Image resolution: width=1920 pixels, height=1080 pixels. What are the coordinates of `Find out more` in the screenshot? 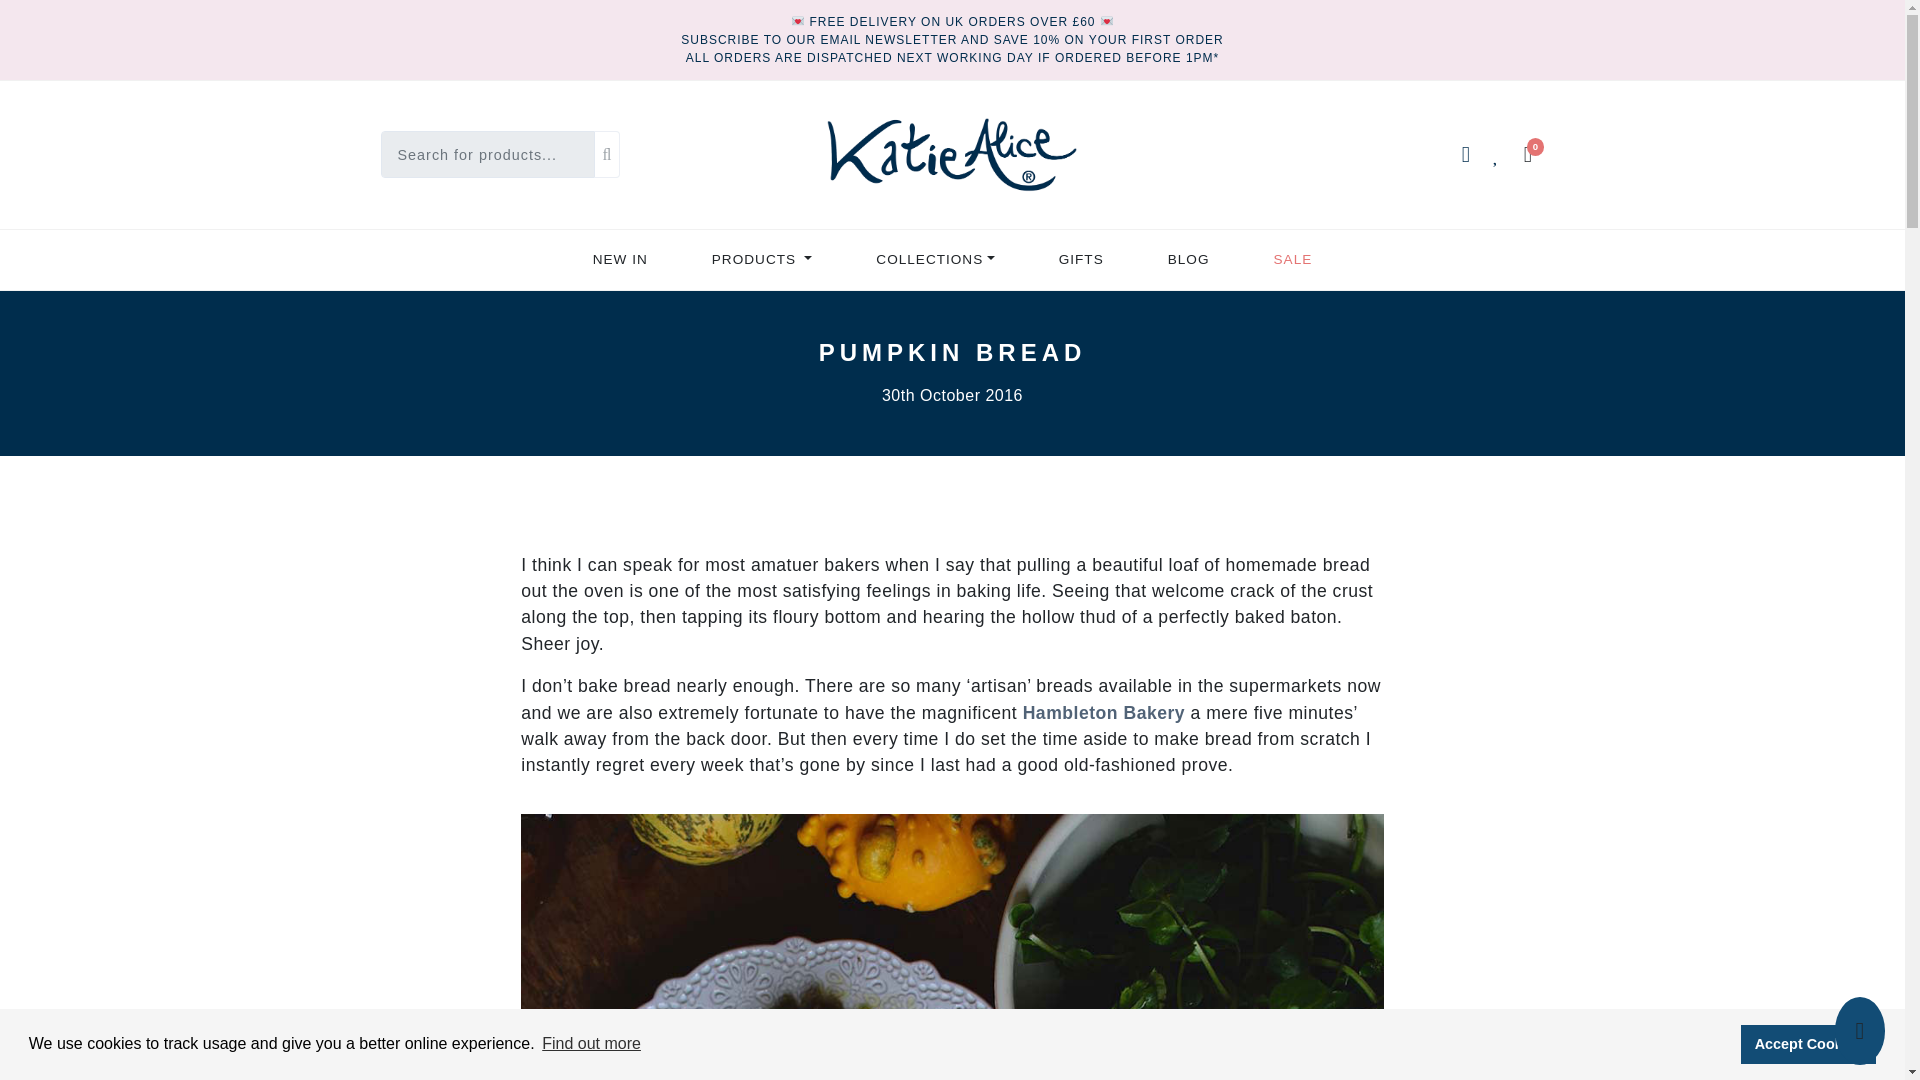 It's located at (591, 1044).